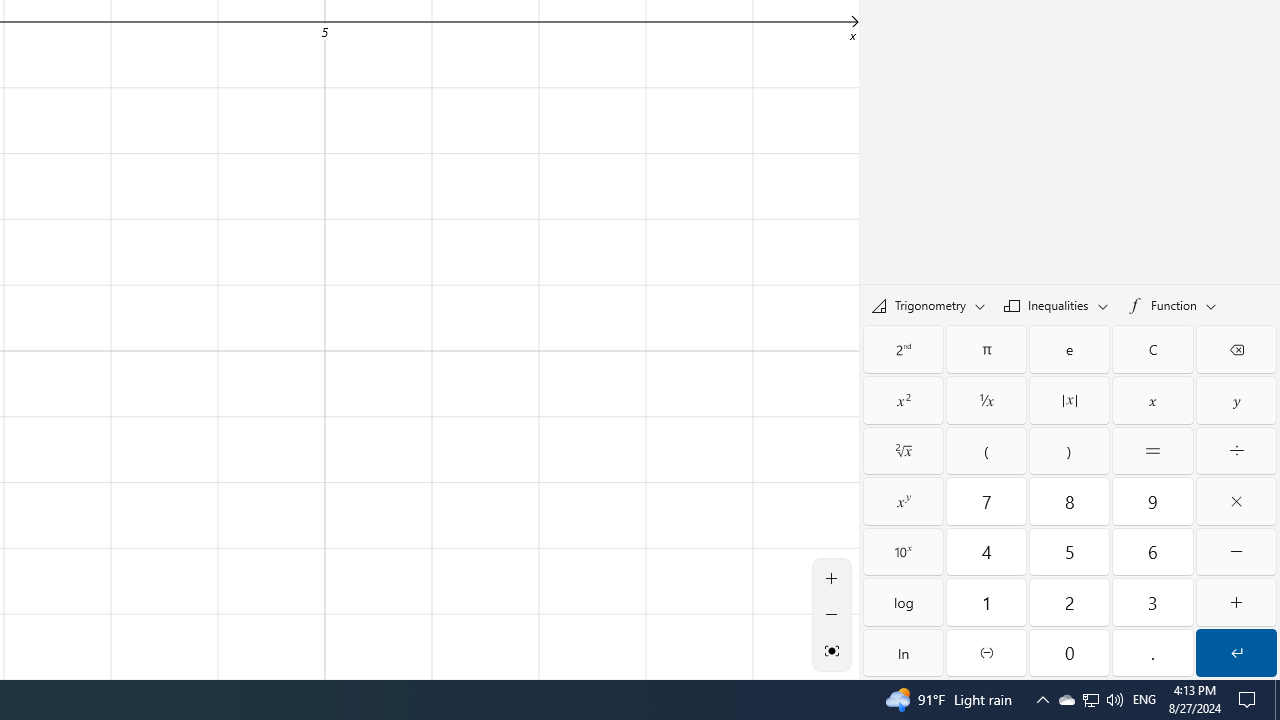  I want to click on Plus, so click(1236, 602).